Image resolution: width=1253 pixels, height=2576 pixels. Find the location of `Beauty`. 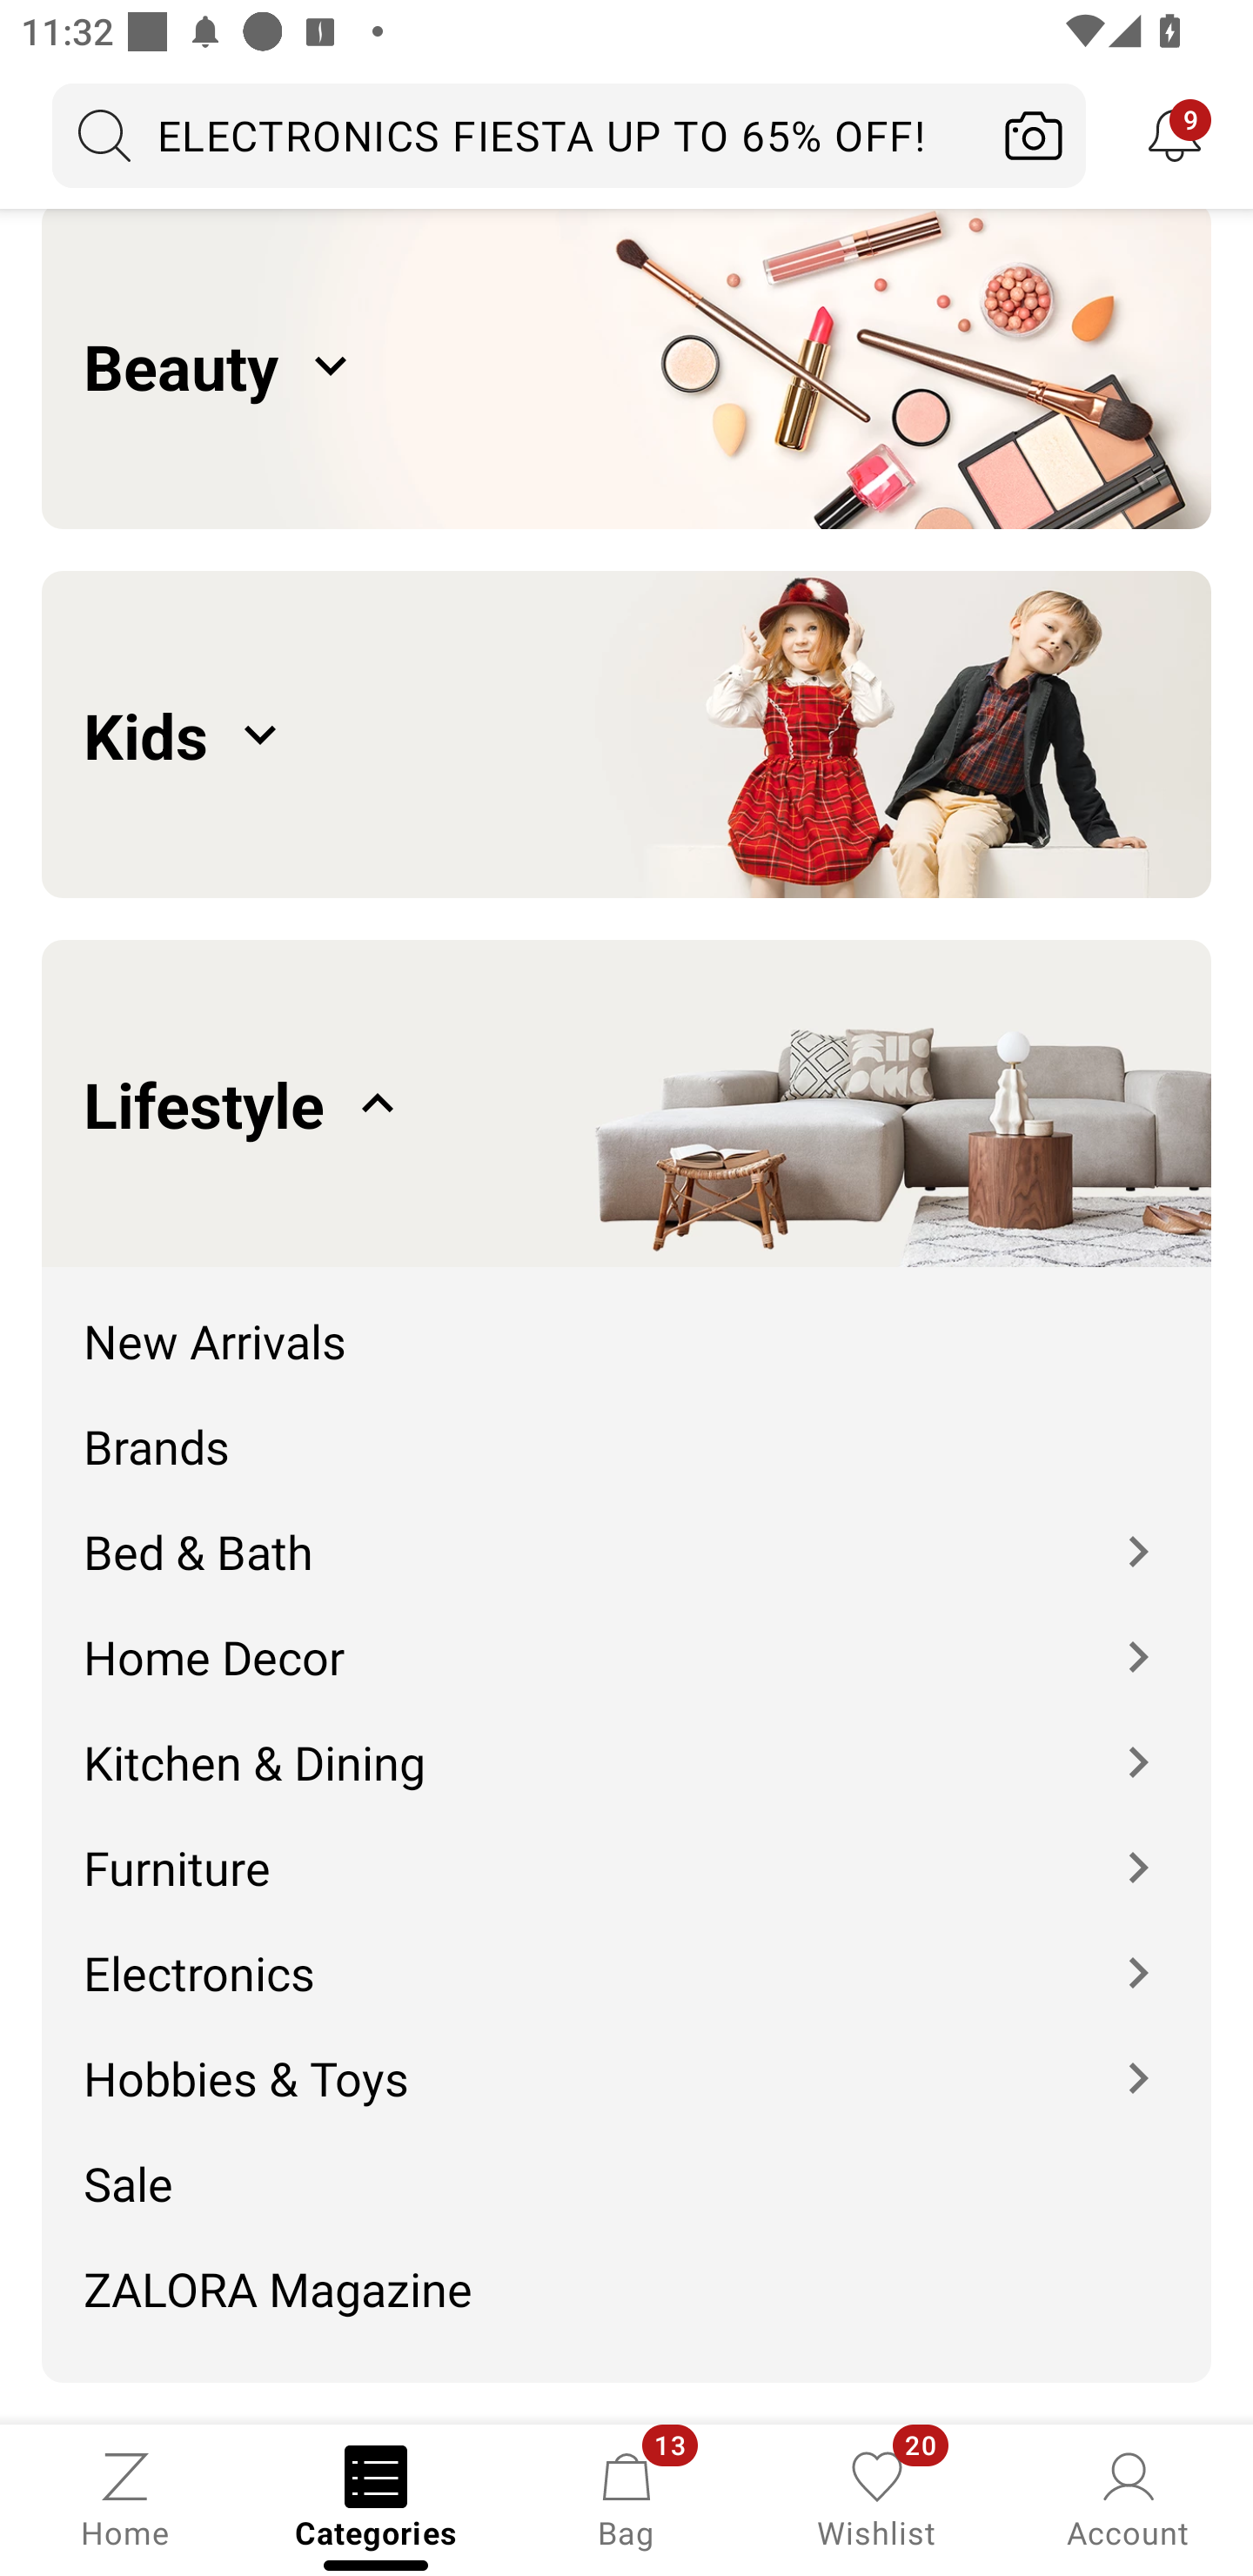

Beauty is located at coordinates (626, 367).